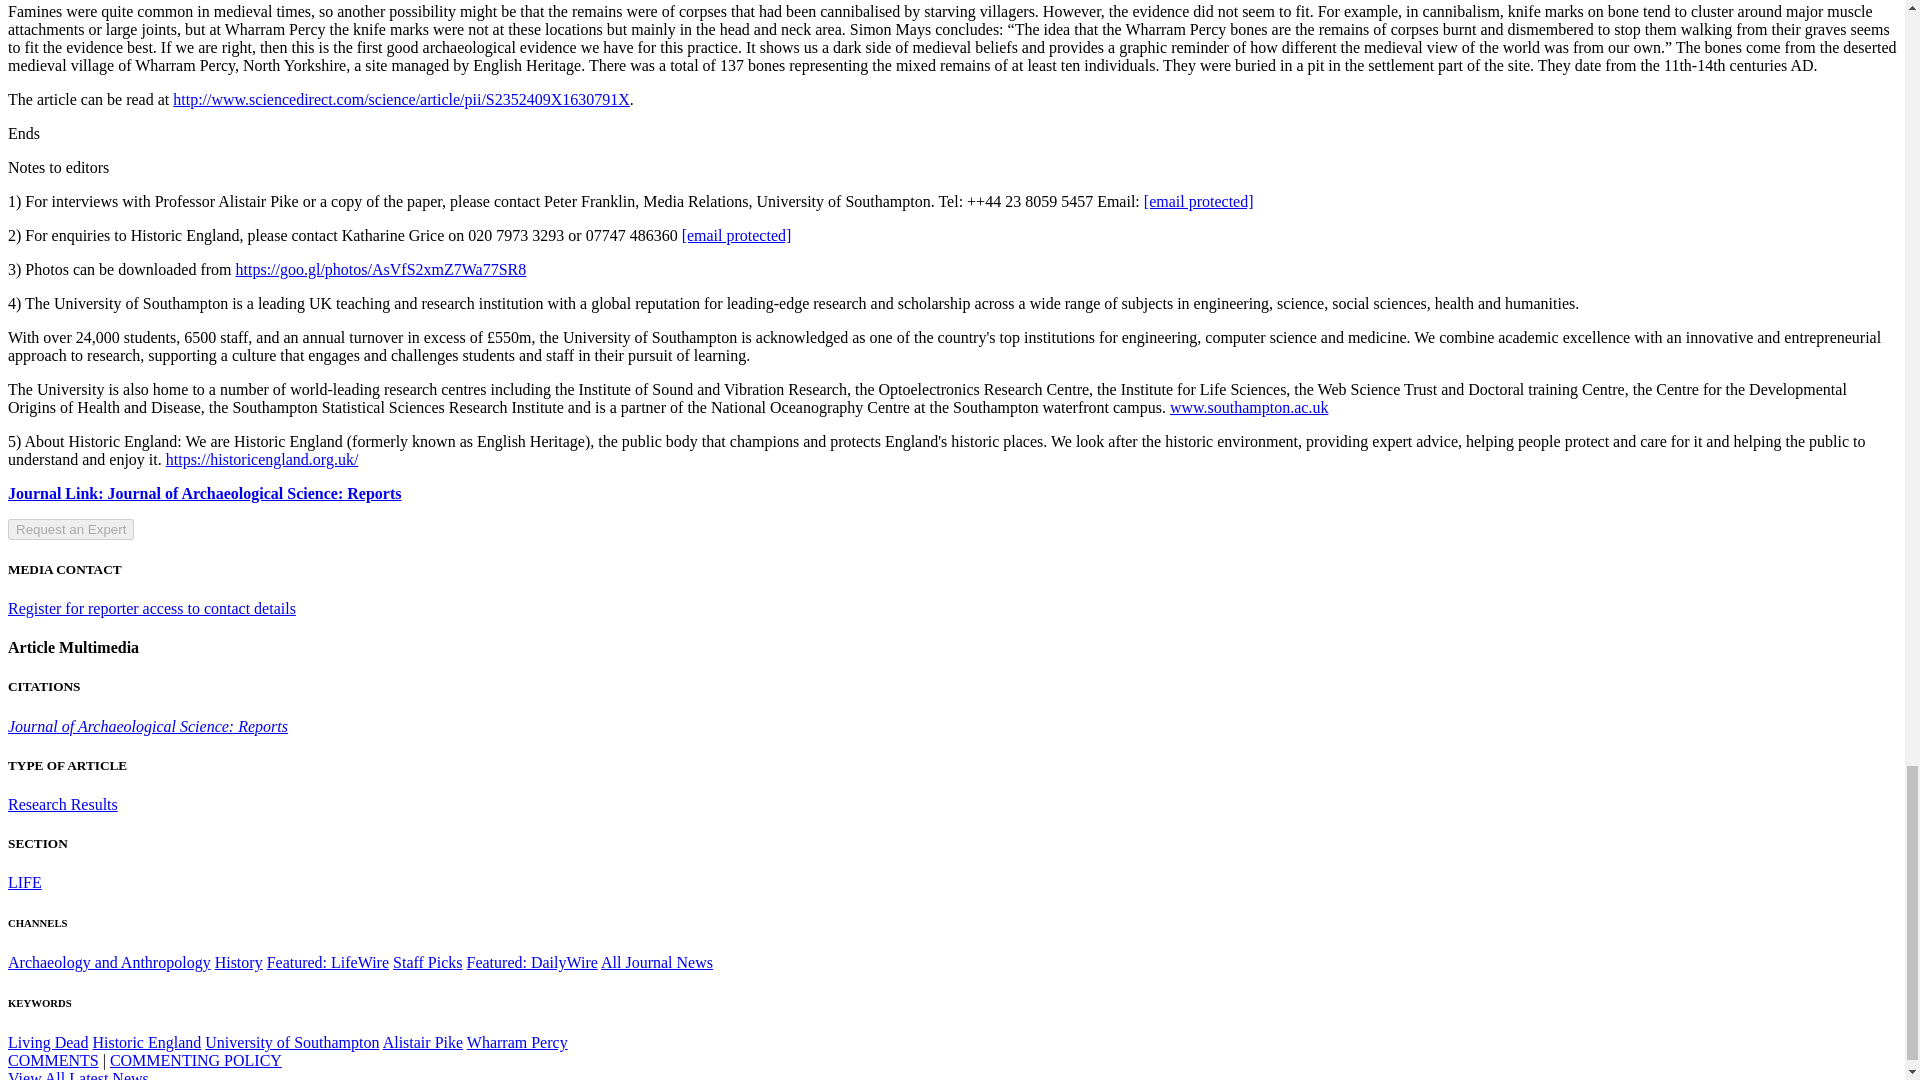 Image resolution: width=1920 pixels, height=1080 pixels. What do you see at coordinates (62, 804) in the screenshot?
I see `Research Results` at bounding box center [62, 804].